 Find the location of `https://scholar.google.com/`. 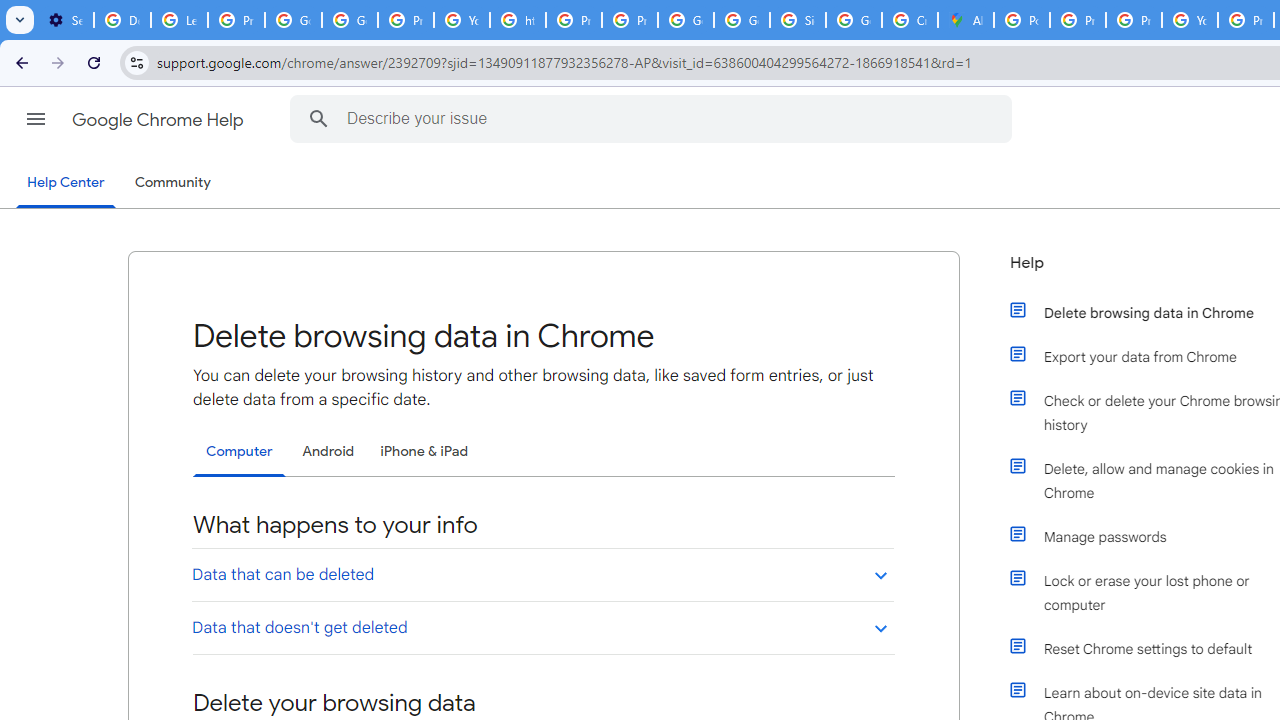

https://scholar.google.com/ is located at coordinates (518, 20).